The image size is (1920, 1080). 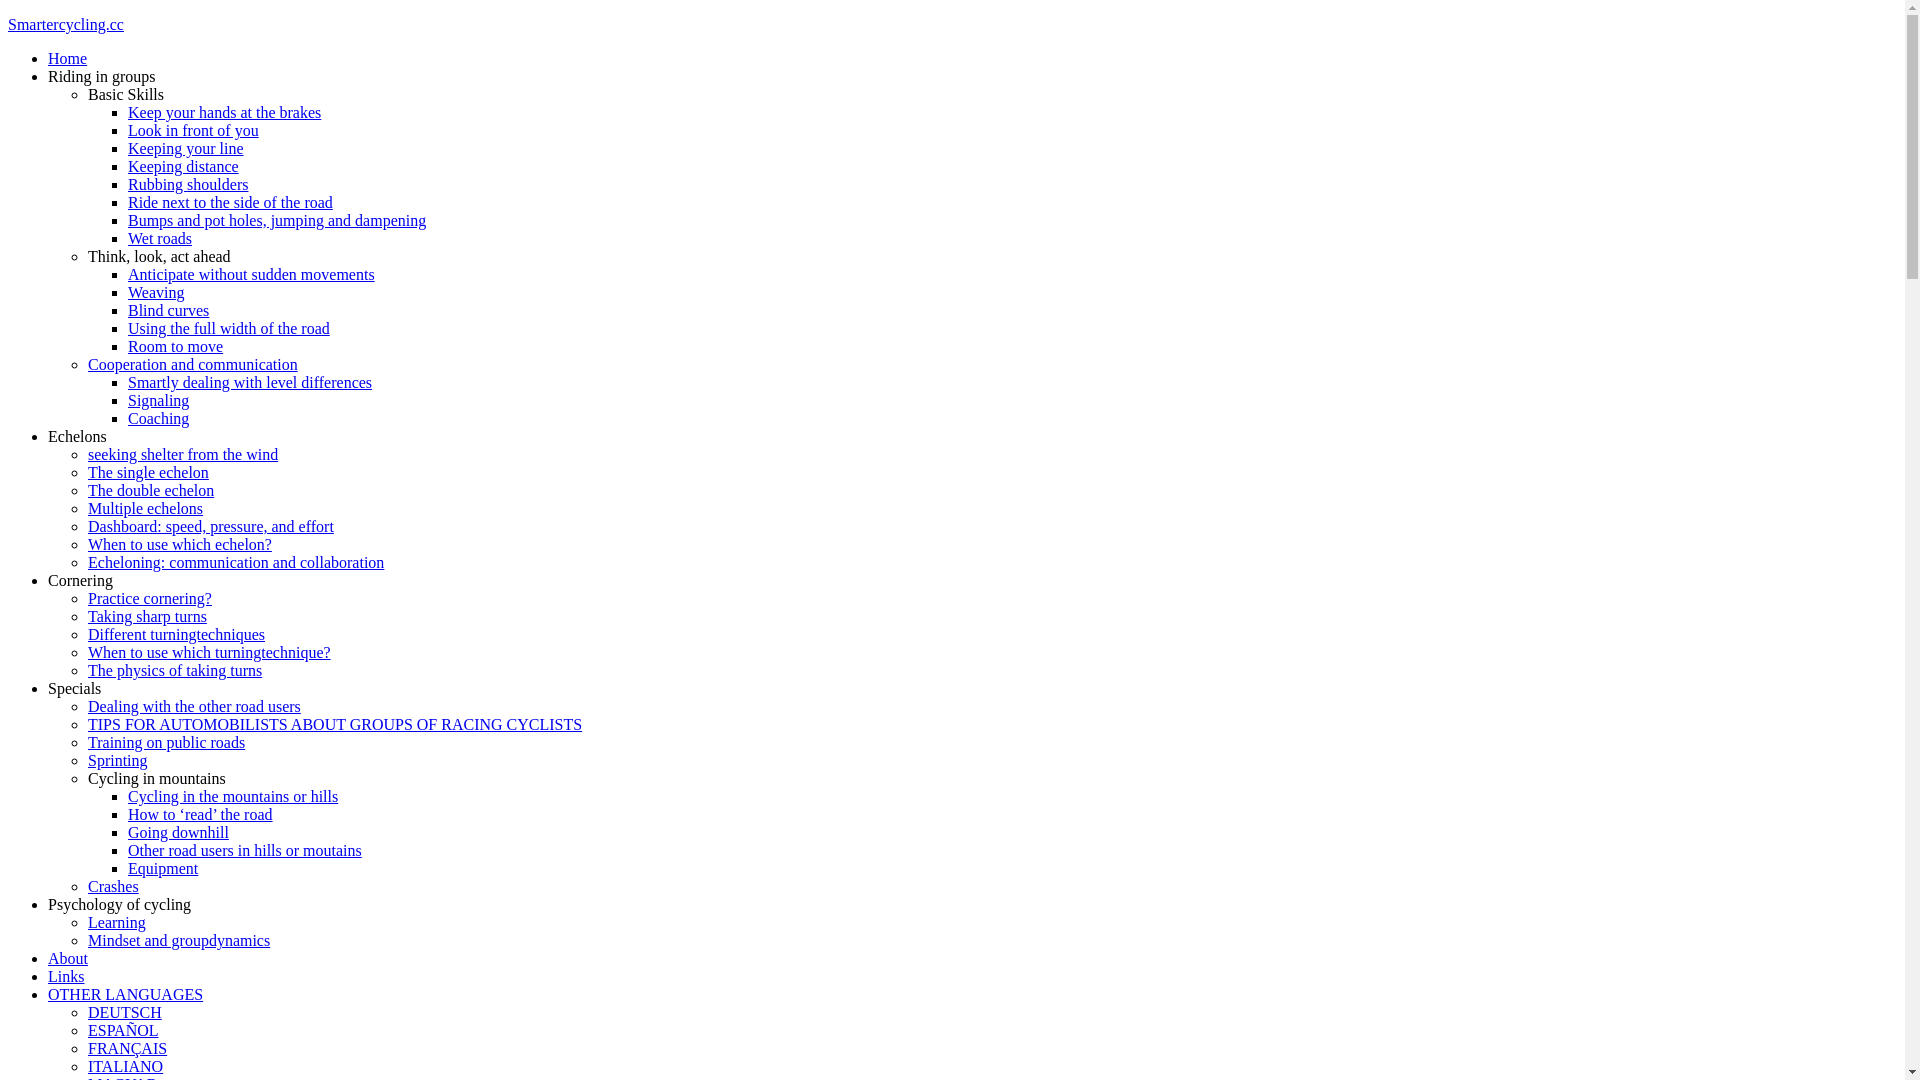 I want to click on Cycling in mountains, so click(x=157, y=778).